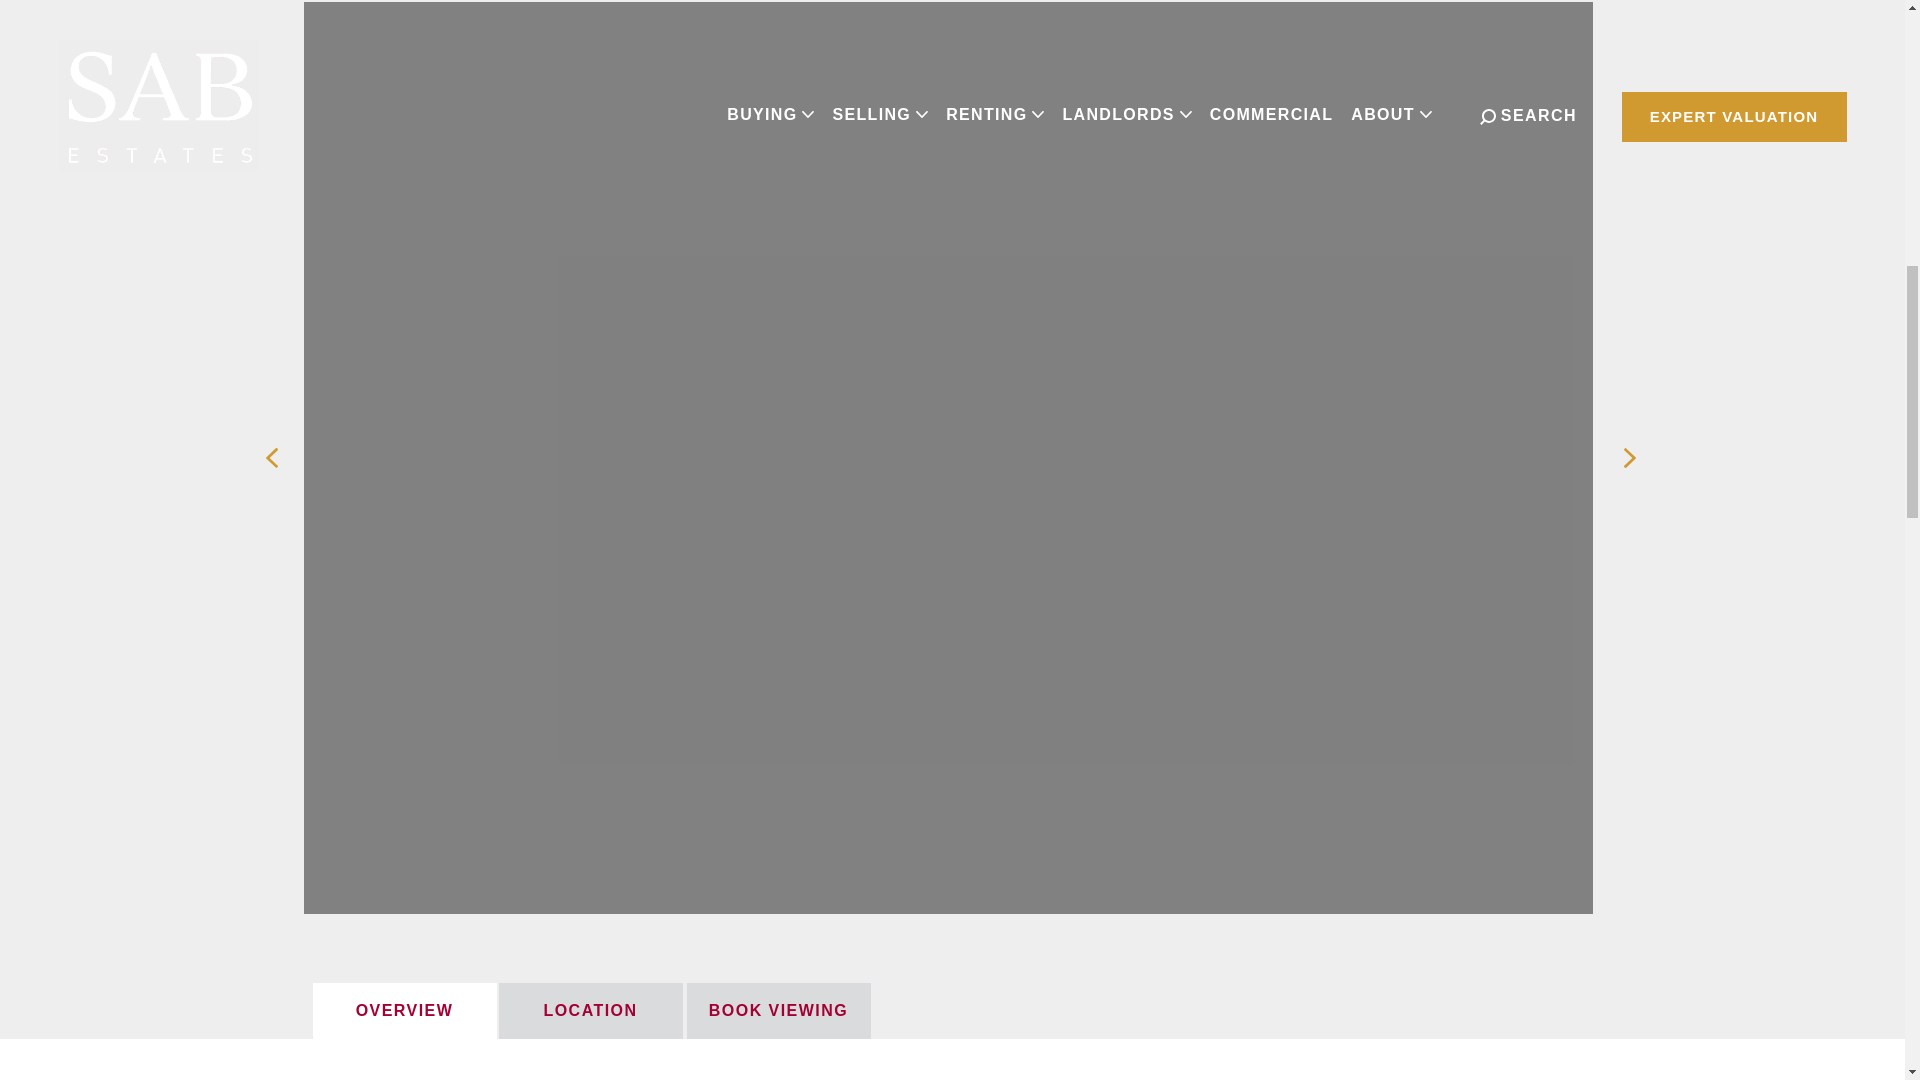  What do you see at coordinates (589, 1010) in the screenshot?
I see `LOCATION` at bounding box center [589, 1010].